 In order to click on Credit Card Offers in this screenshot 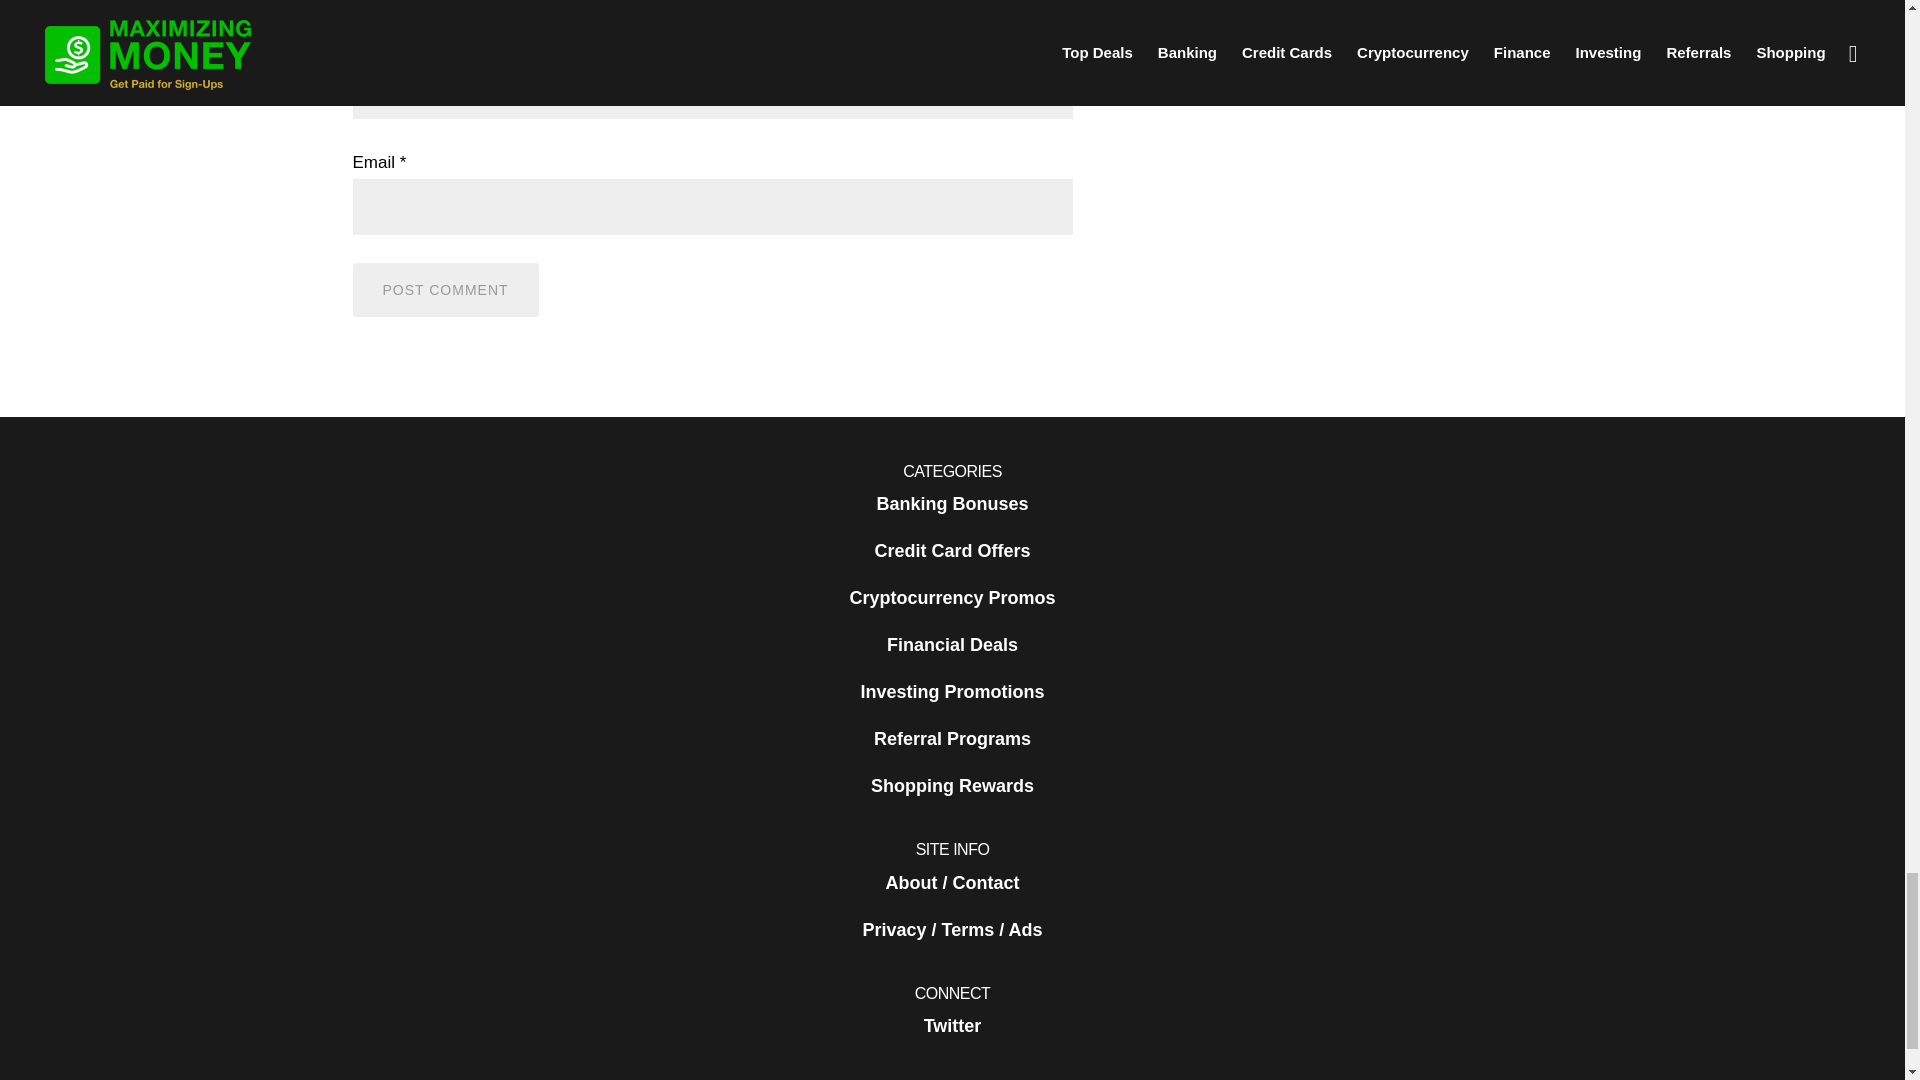, I will do `click(951, 551)`.